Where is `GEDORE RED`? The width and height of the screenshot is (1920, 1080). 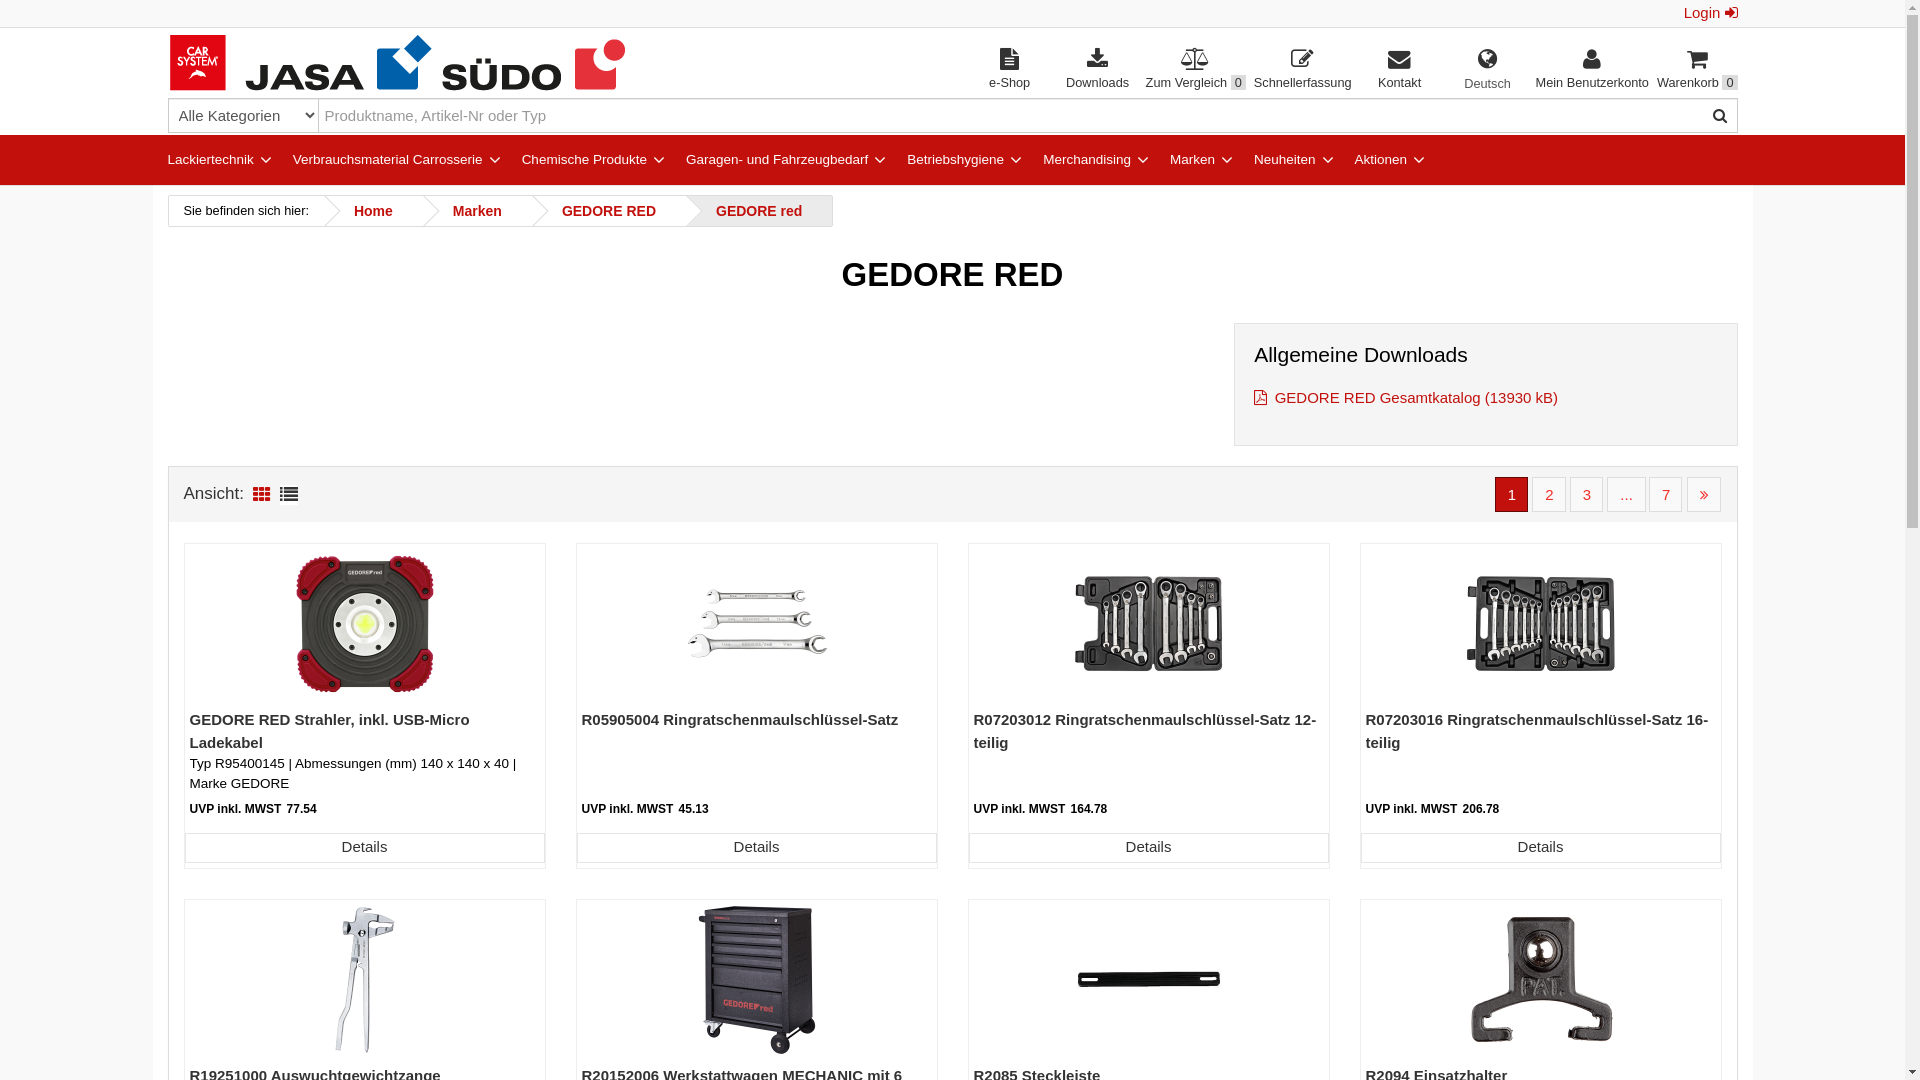 GEDORE RED is located at coordinates (609, 211).